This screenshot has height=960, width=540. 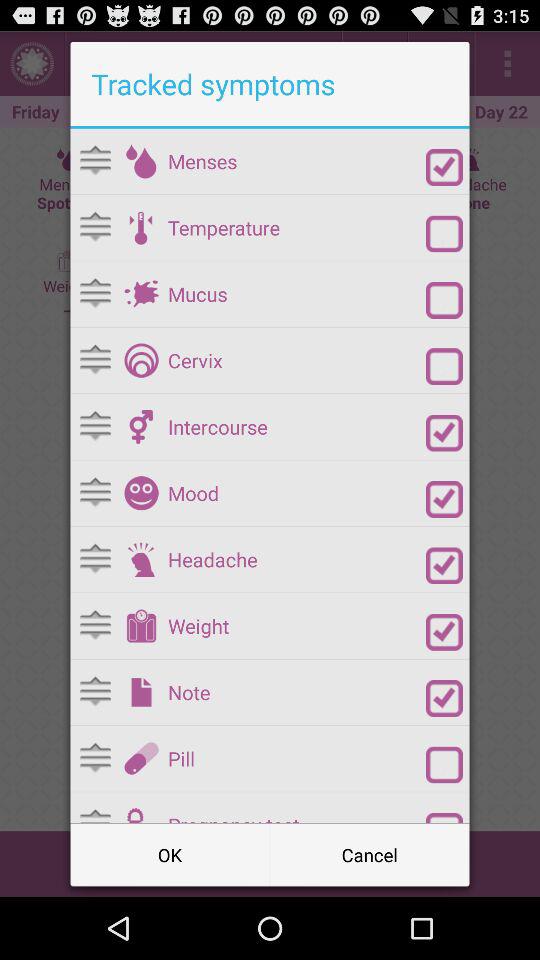 What do you see at coordinates (444, 764) in the screenshot?
I see `track pill usage` at bounding box center [444, 764].